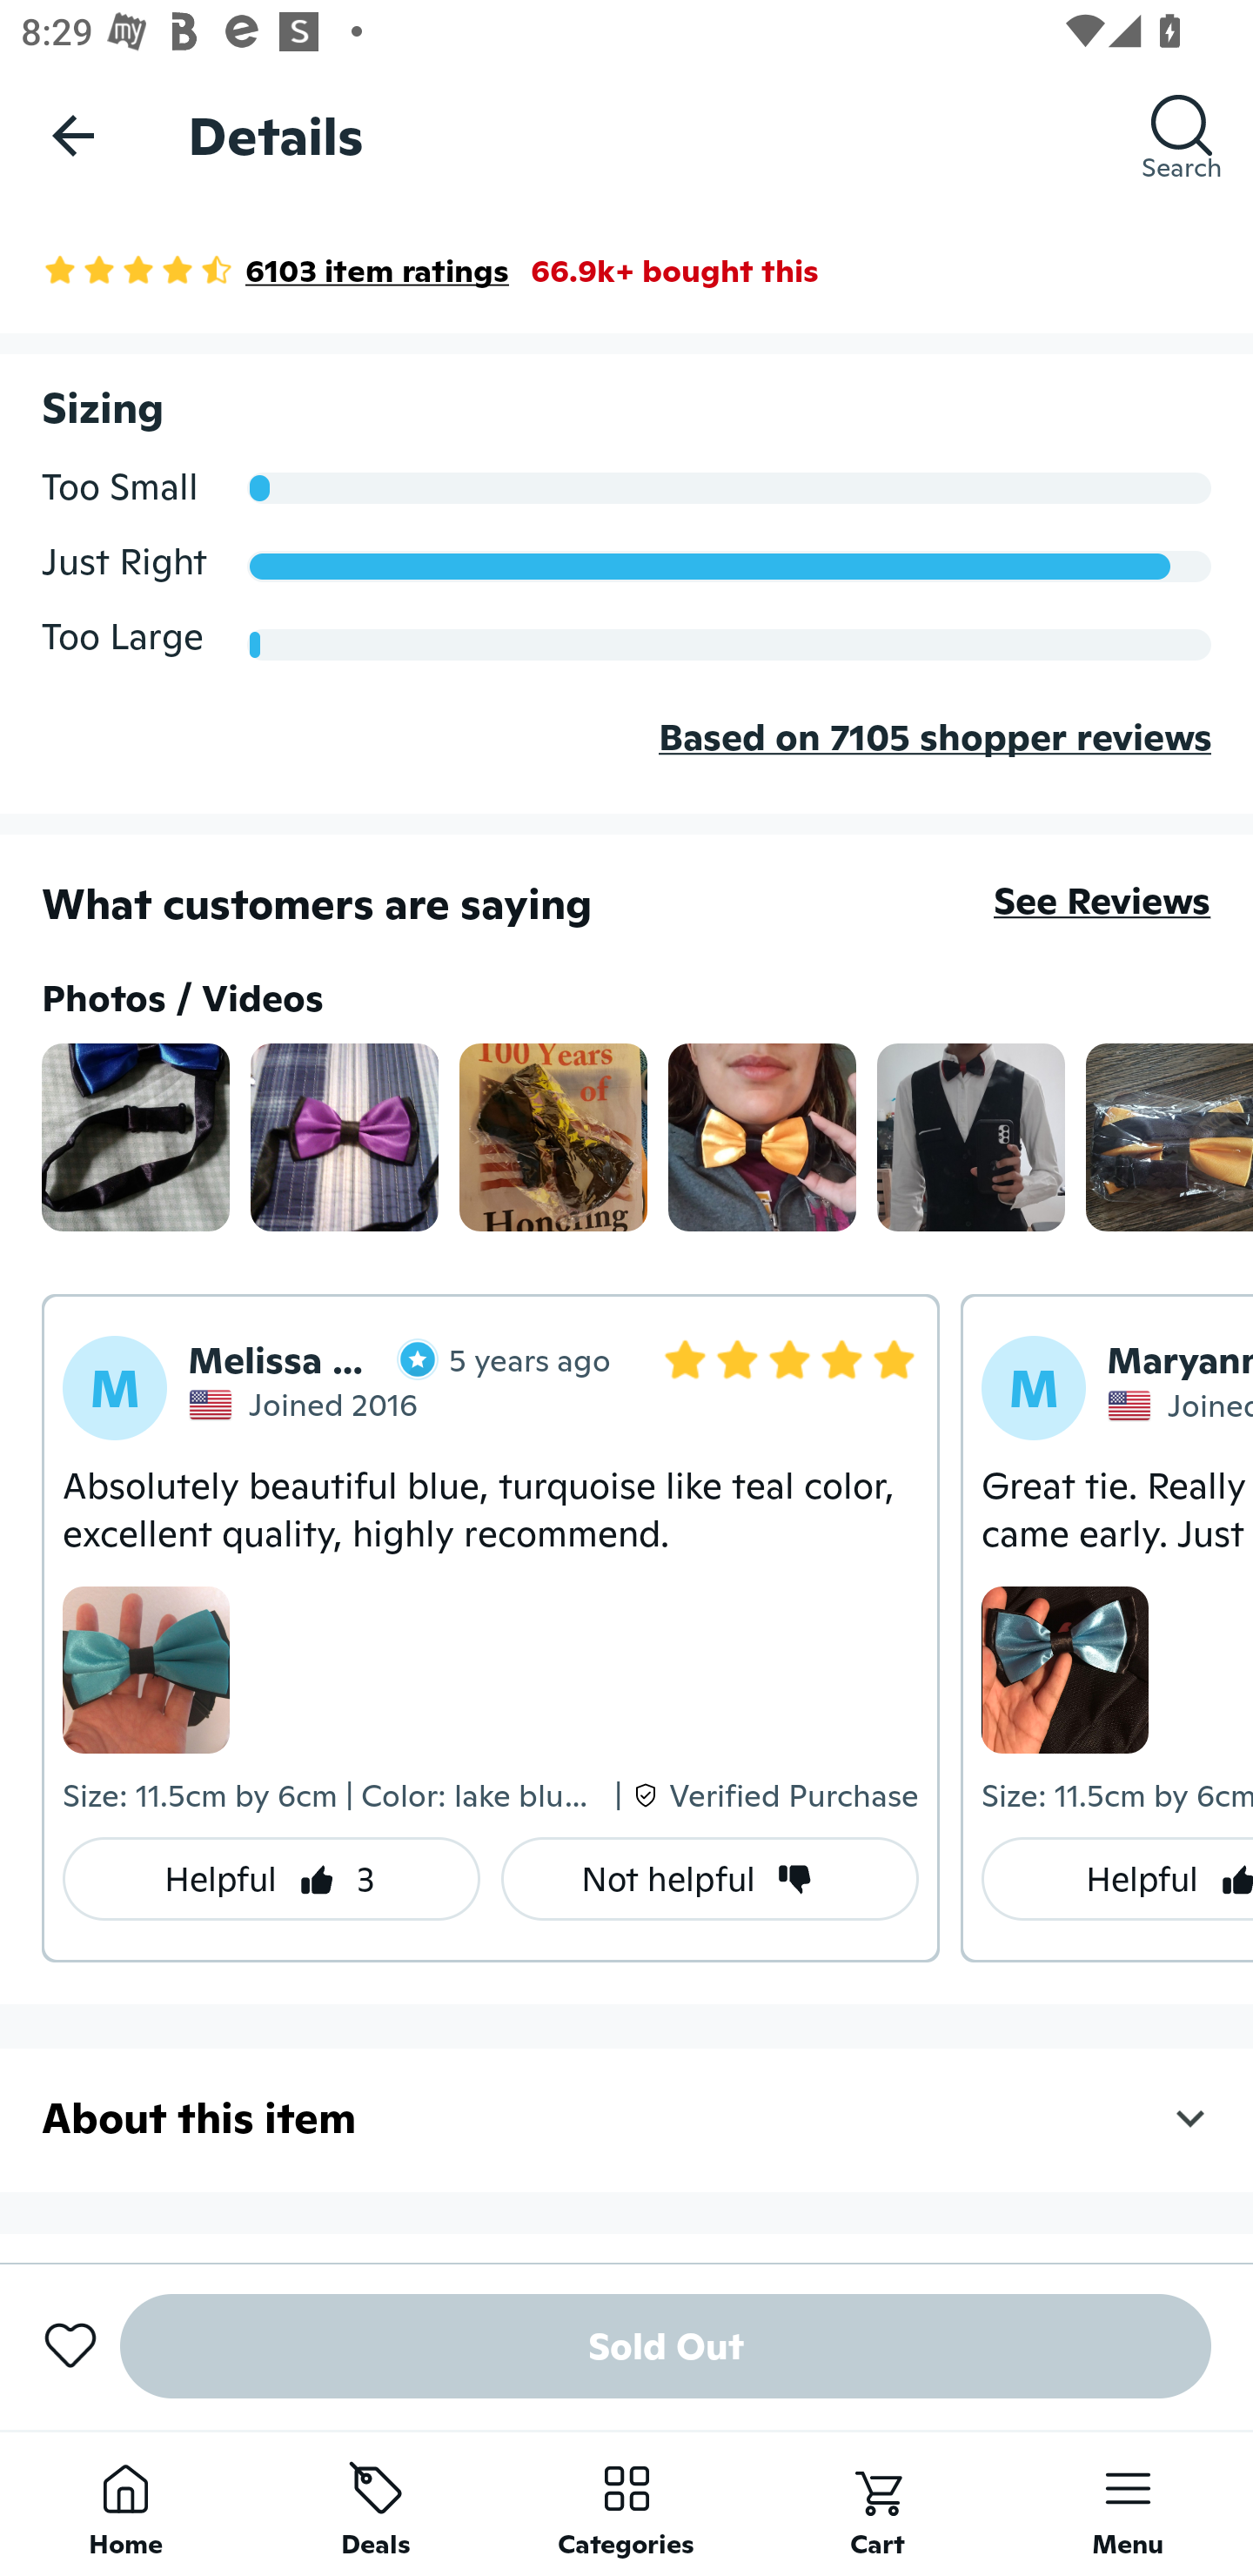  Describe the element at coordinates (1102, 900) in the screenshot. I see `See Reviews` at that location.